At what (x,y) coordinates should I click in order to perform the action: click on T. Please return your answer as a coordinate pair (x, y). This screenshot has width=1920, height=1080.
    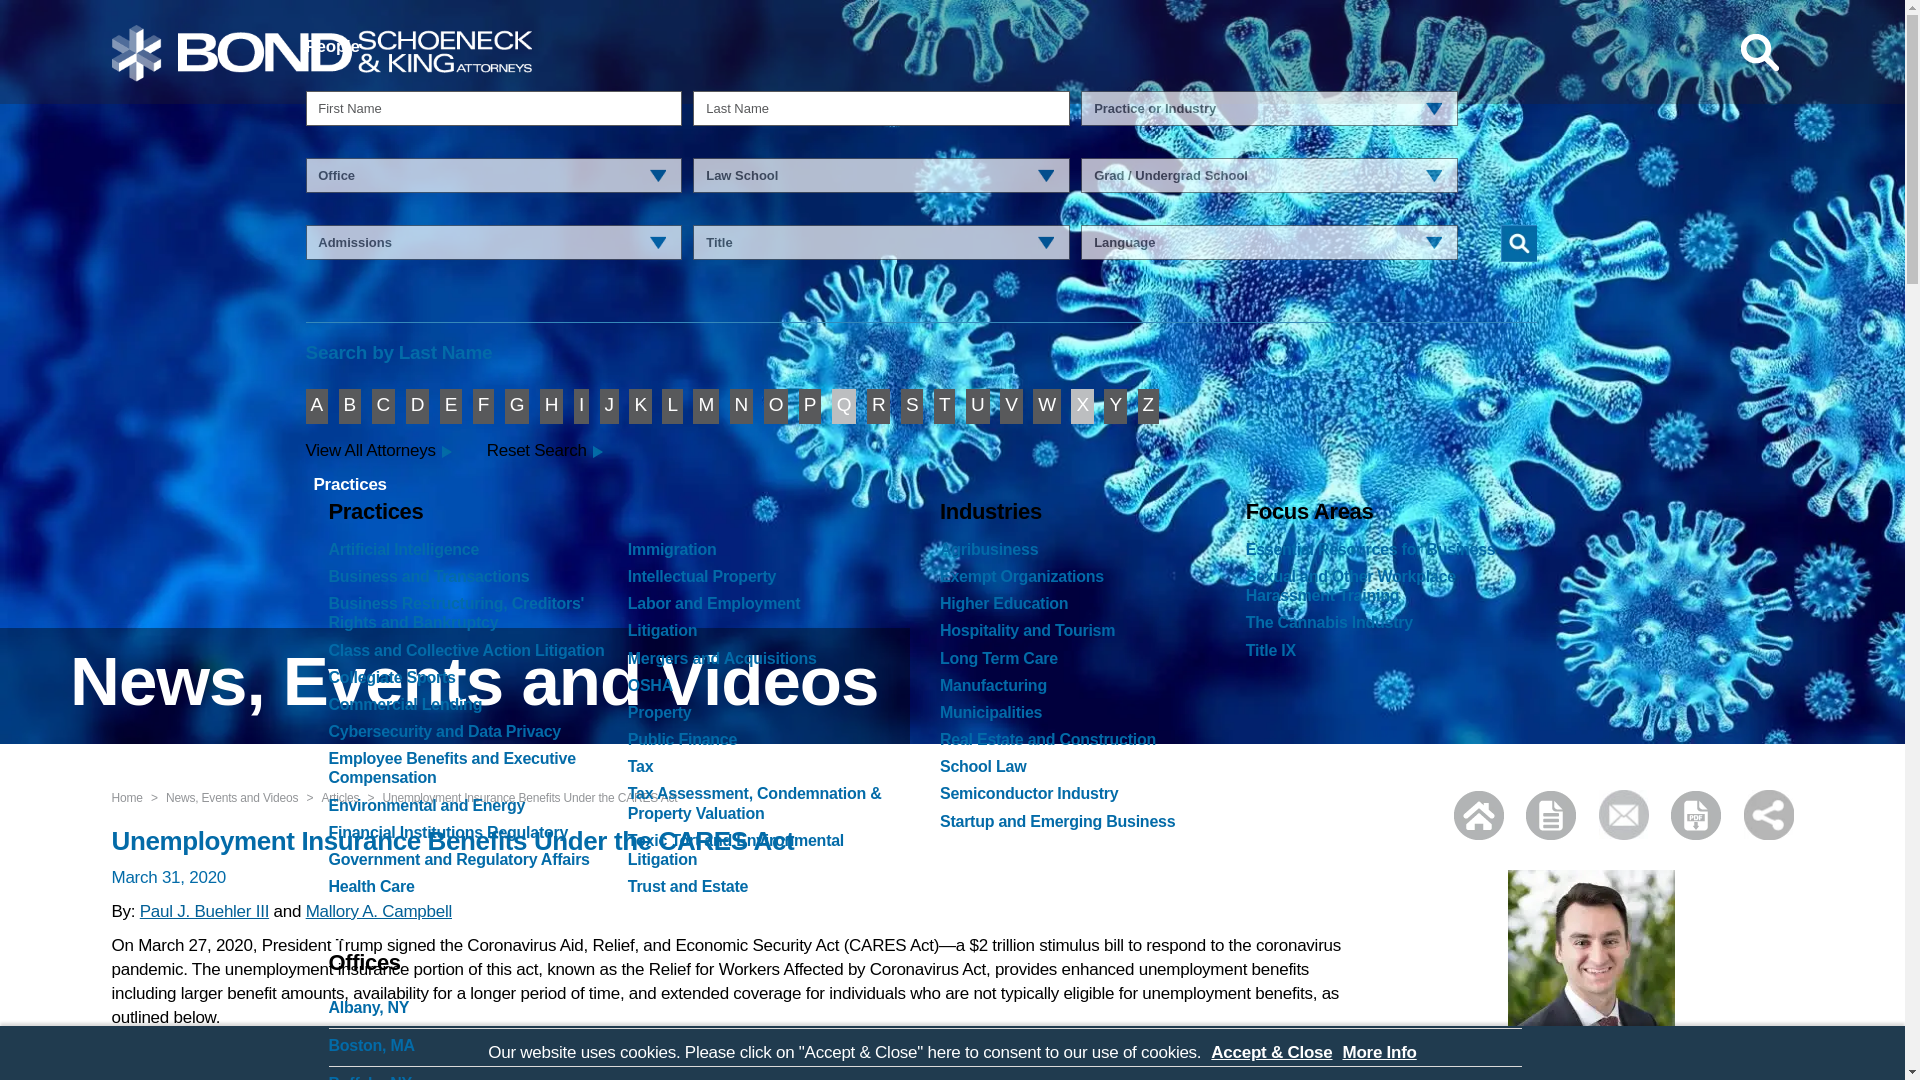
    Looking at the image, I should click on (944, 406).